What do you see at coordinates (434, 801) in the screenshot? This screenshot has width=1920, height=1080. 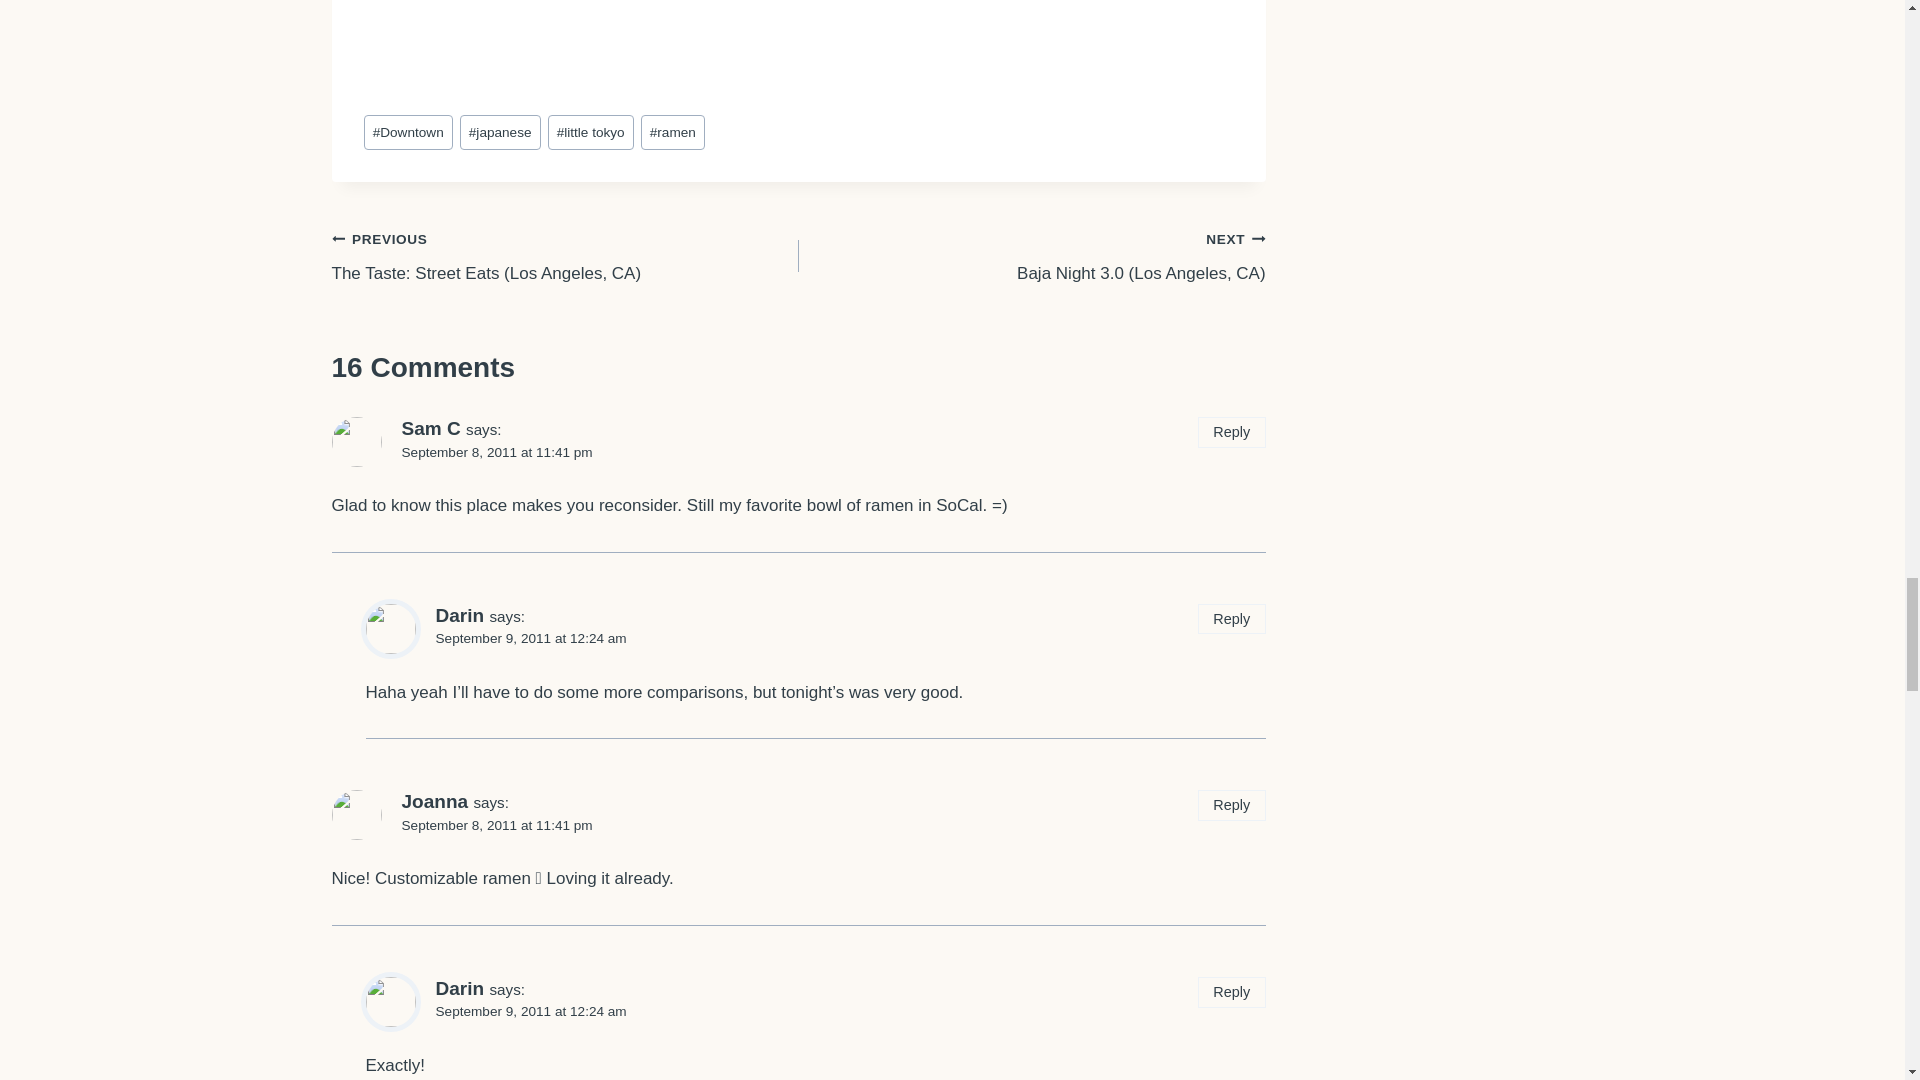 I see `Joanna` at bounding box center [434, 801].